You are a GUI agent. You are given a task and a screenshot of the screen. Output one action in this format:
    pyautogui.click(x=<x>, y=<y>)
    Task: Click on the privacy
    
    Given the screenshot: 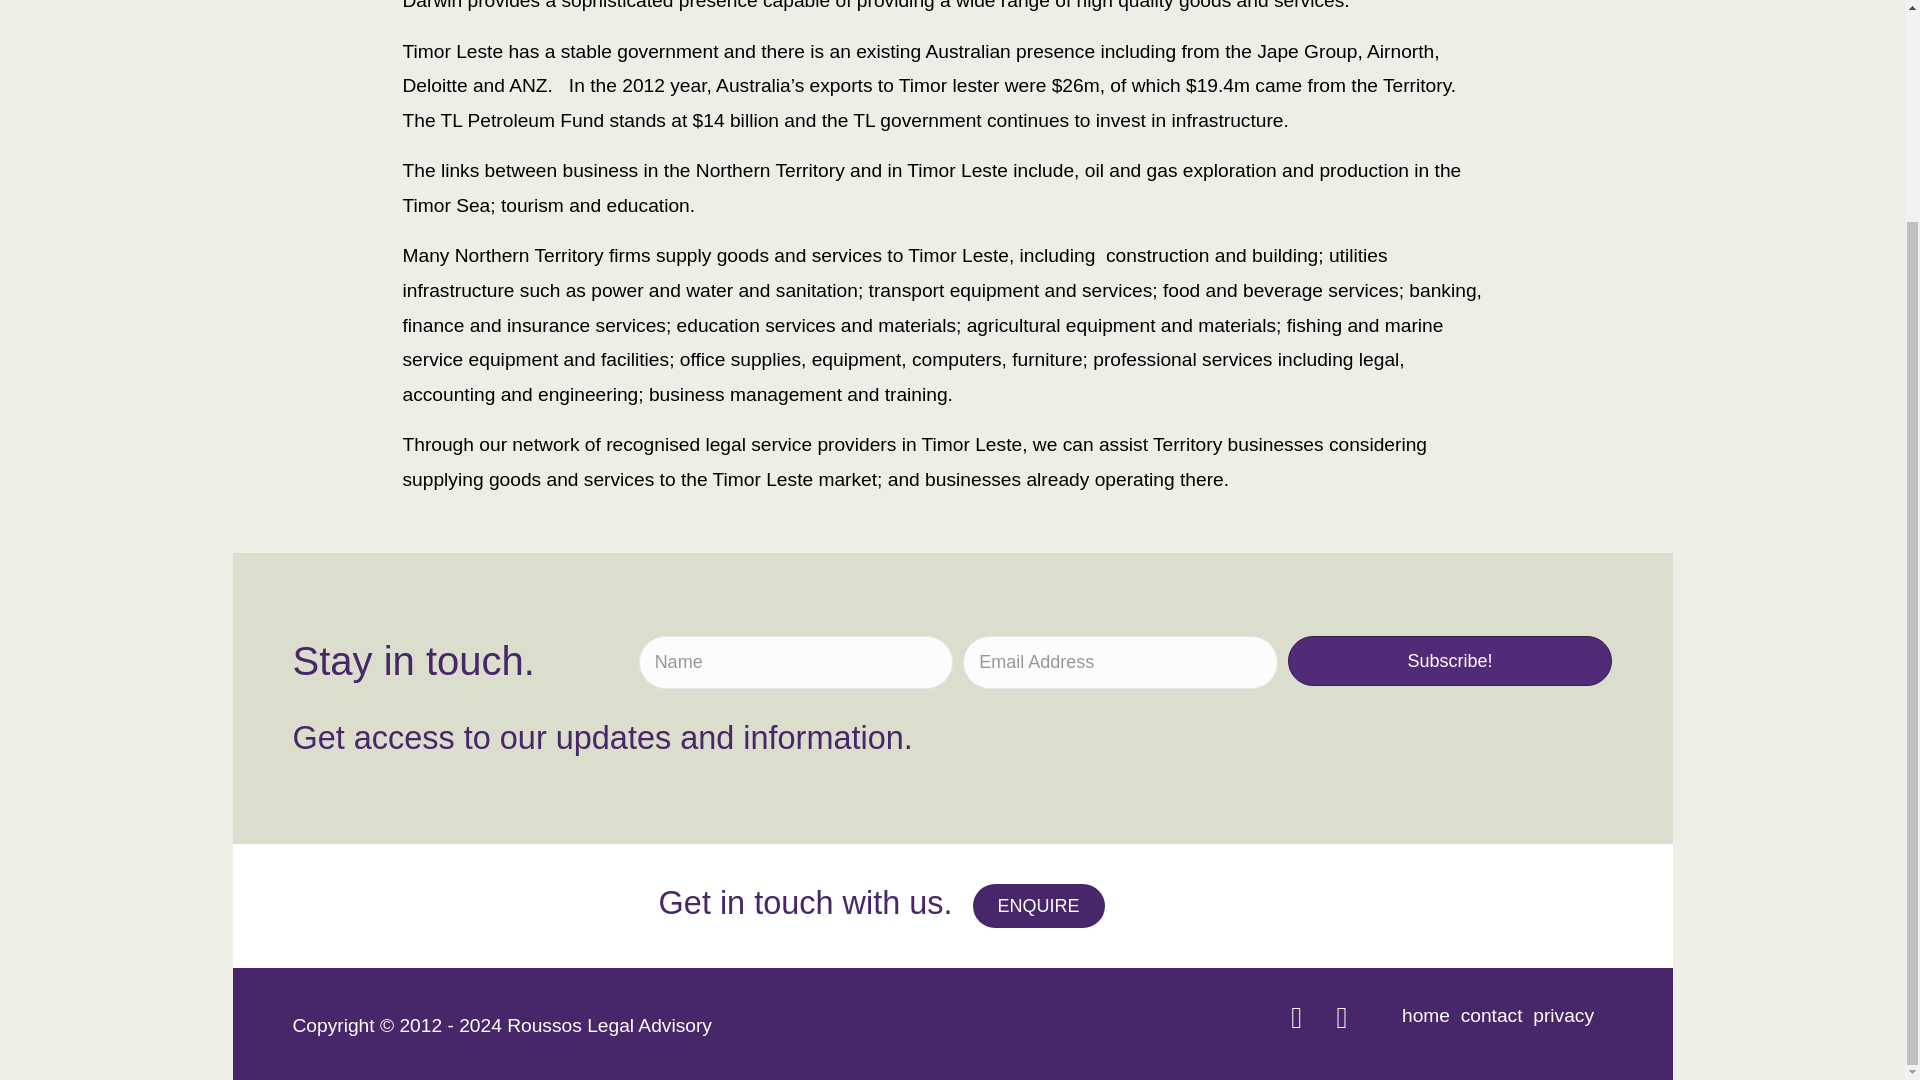 What is the action you would take?
    pyautogui.click(x=1562, y=1016)
    